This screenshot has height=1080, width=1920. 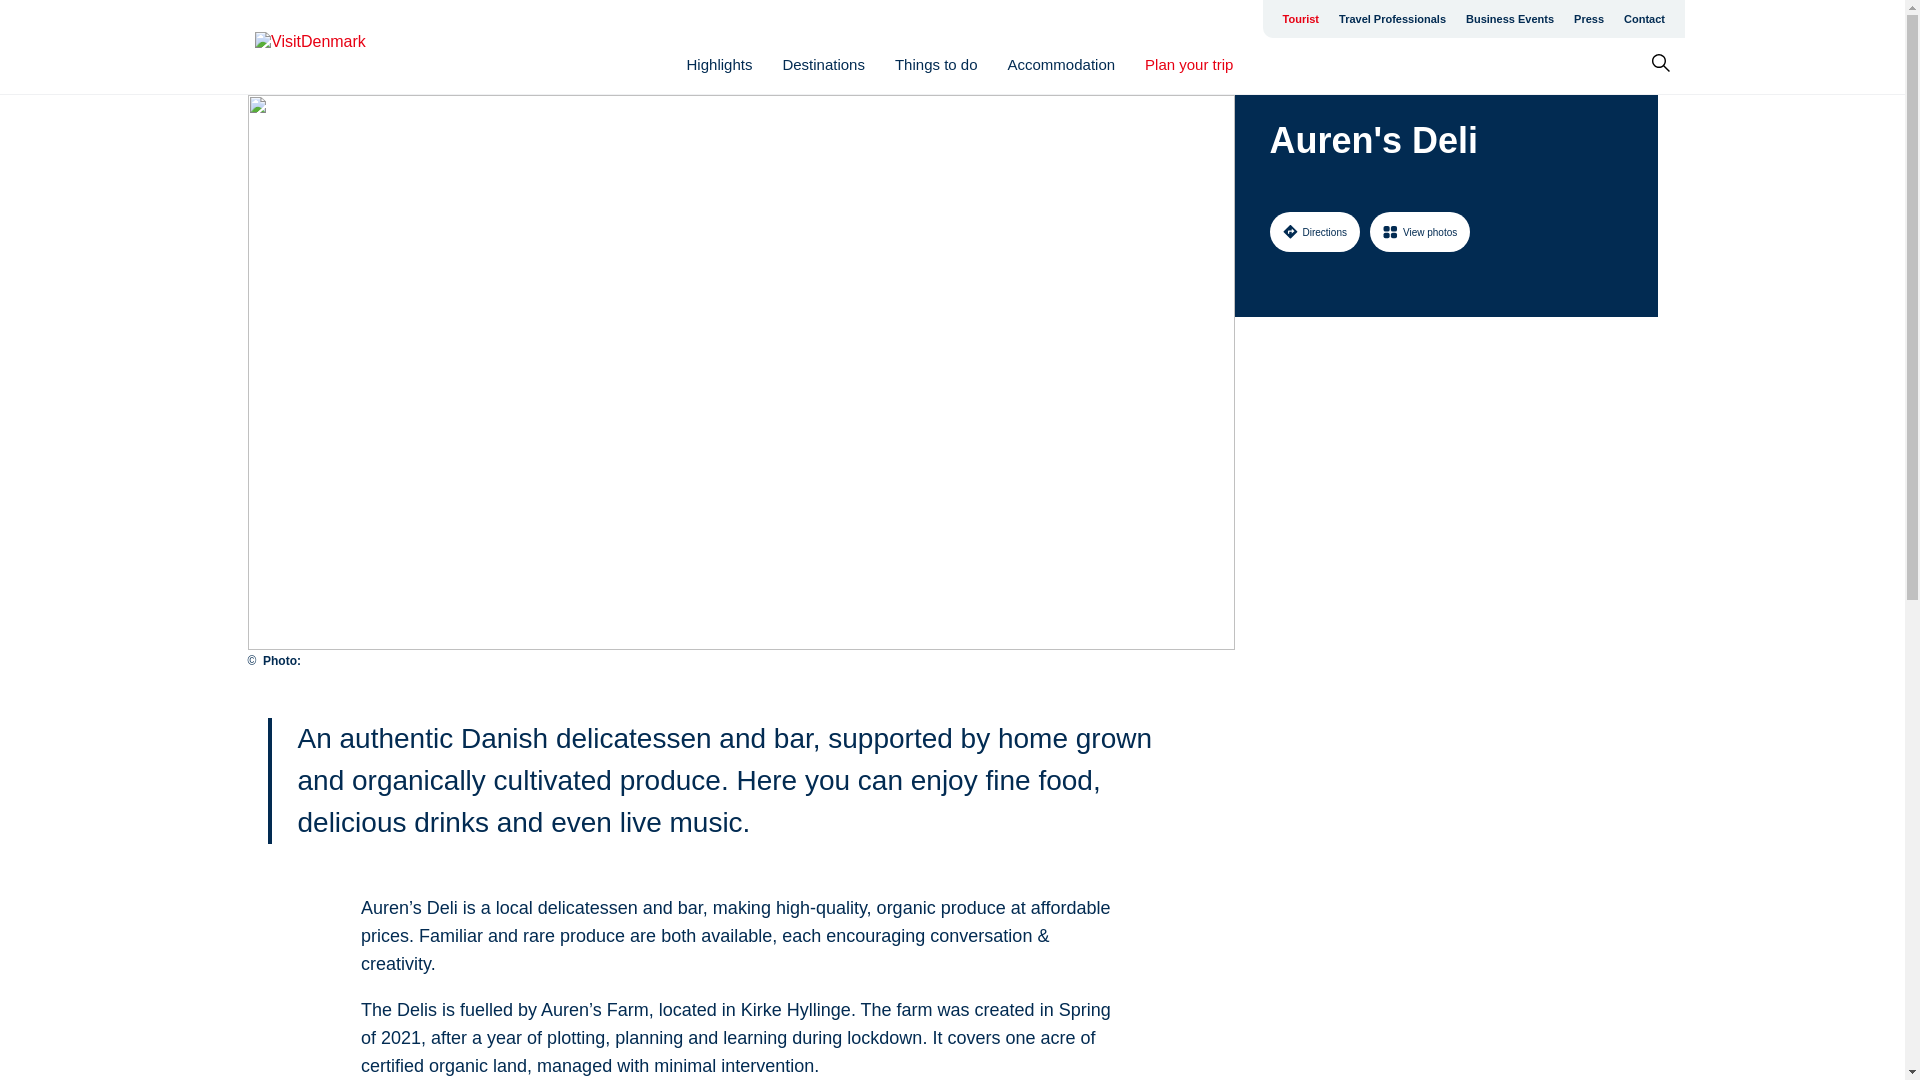 What do you see at coordinates (1062, 64) in the screenshot?
I see `Accommodation` at bounding box center [1062, 64].